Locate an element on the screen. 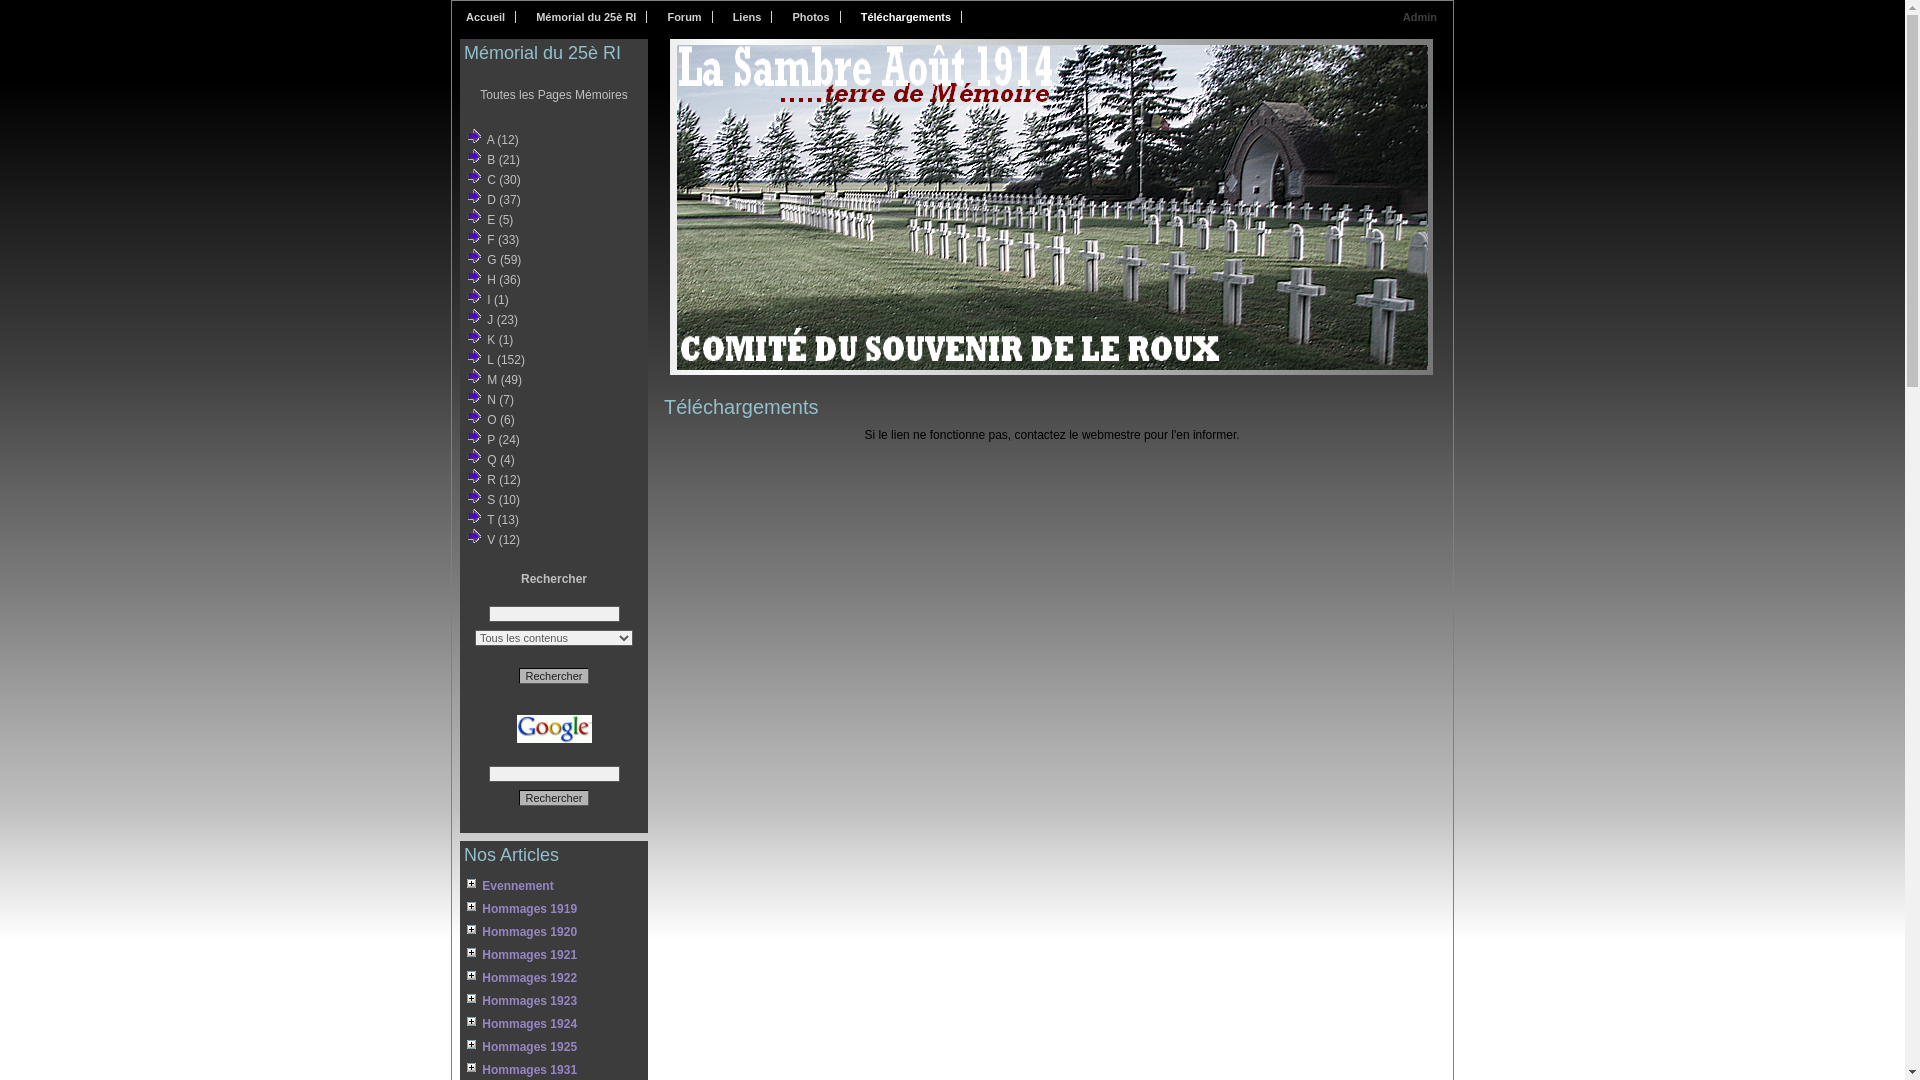  L (152) is located at coordinates (506, 360).